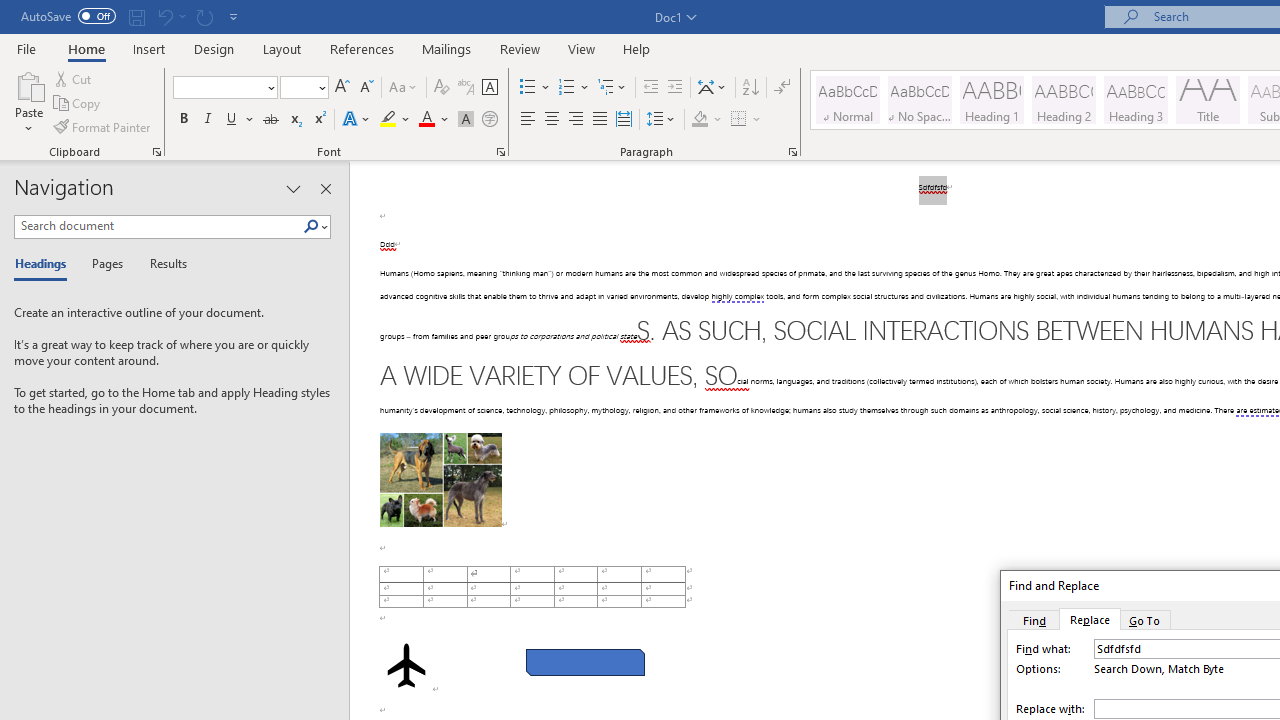 The height and width of the screenshot is (720, 1280). Describe the element at coordinates (442, 88) in the screenshot. I see `Clear Formatting` at that location.